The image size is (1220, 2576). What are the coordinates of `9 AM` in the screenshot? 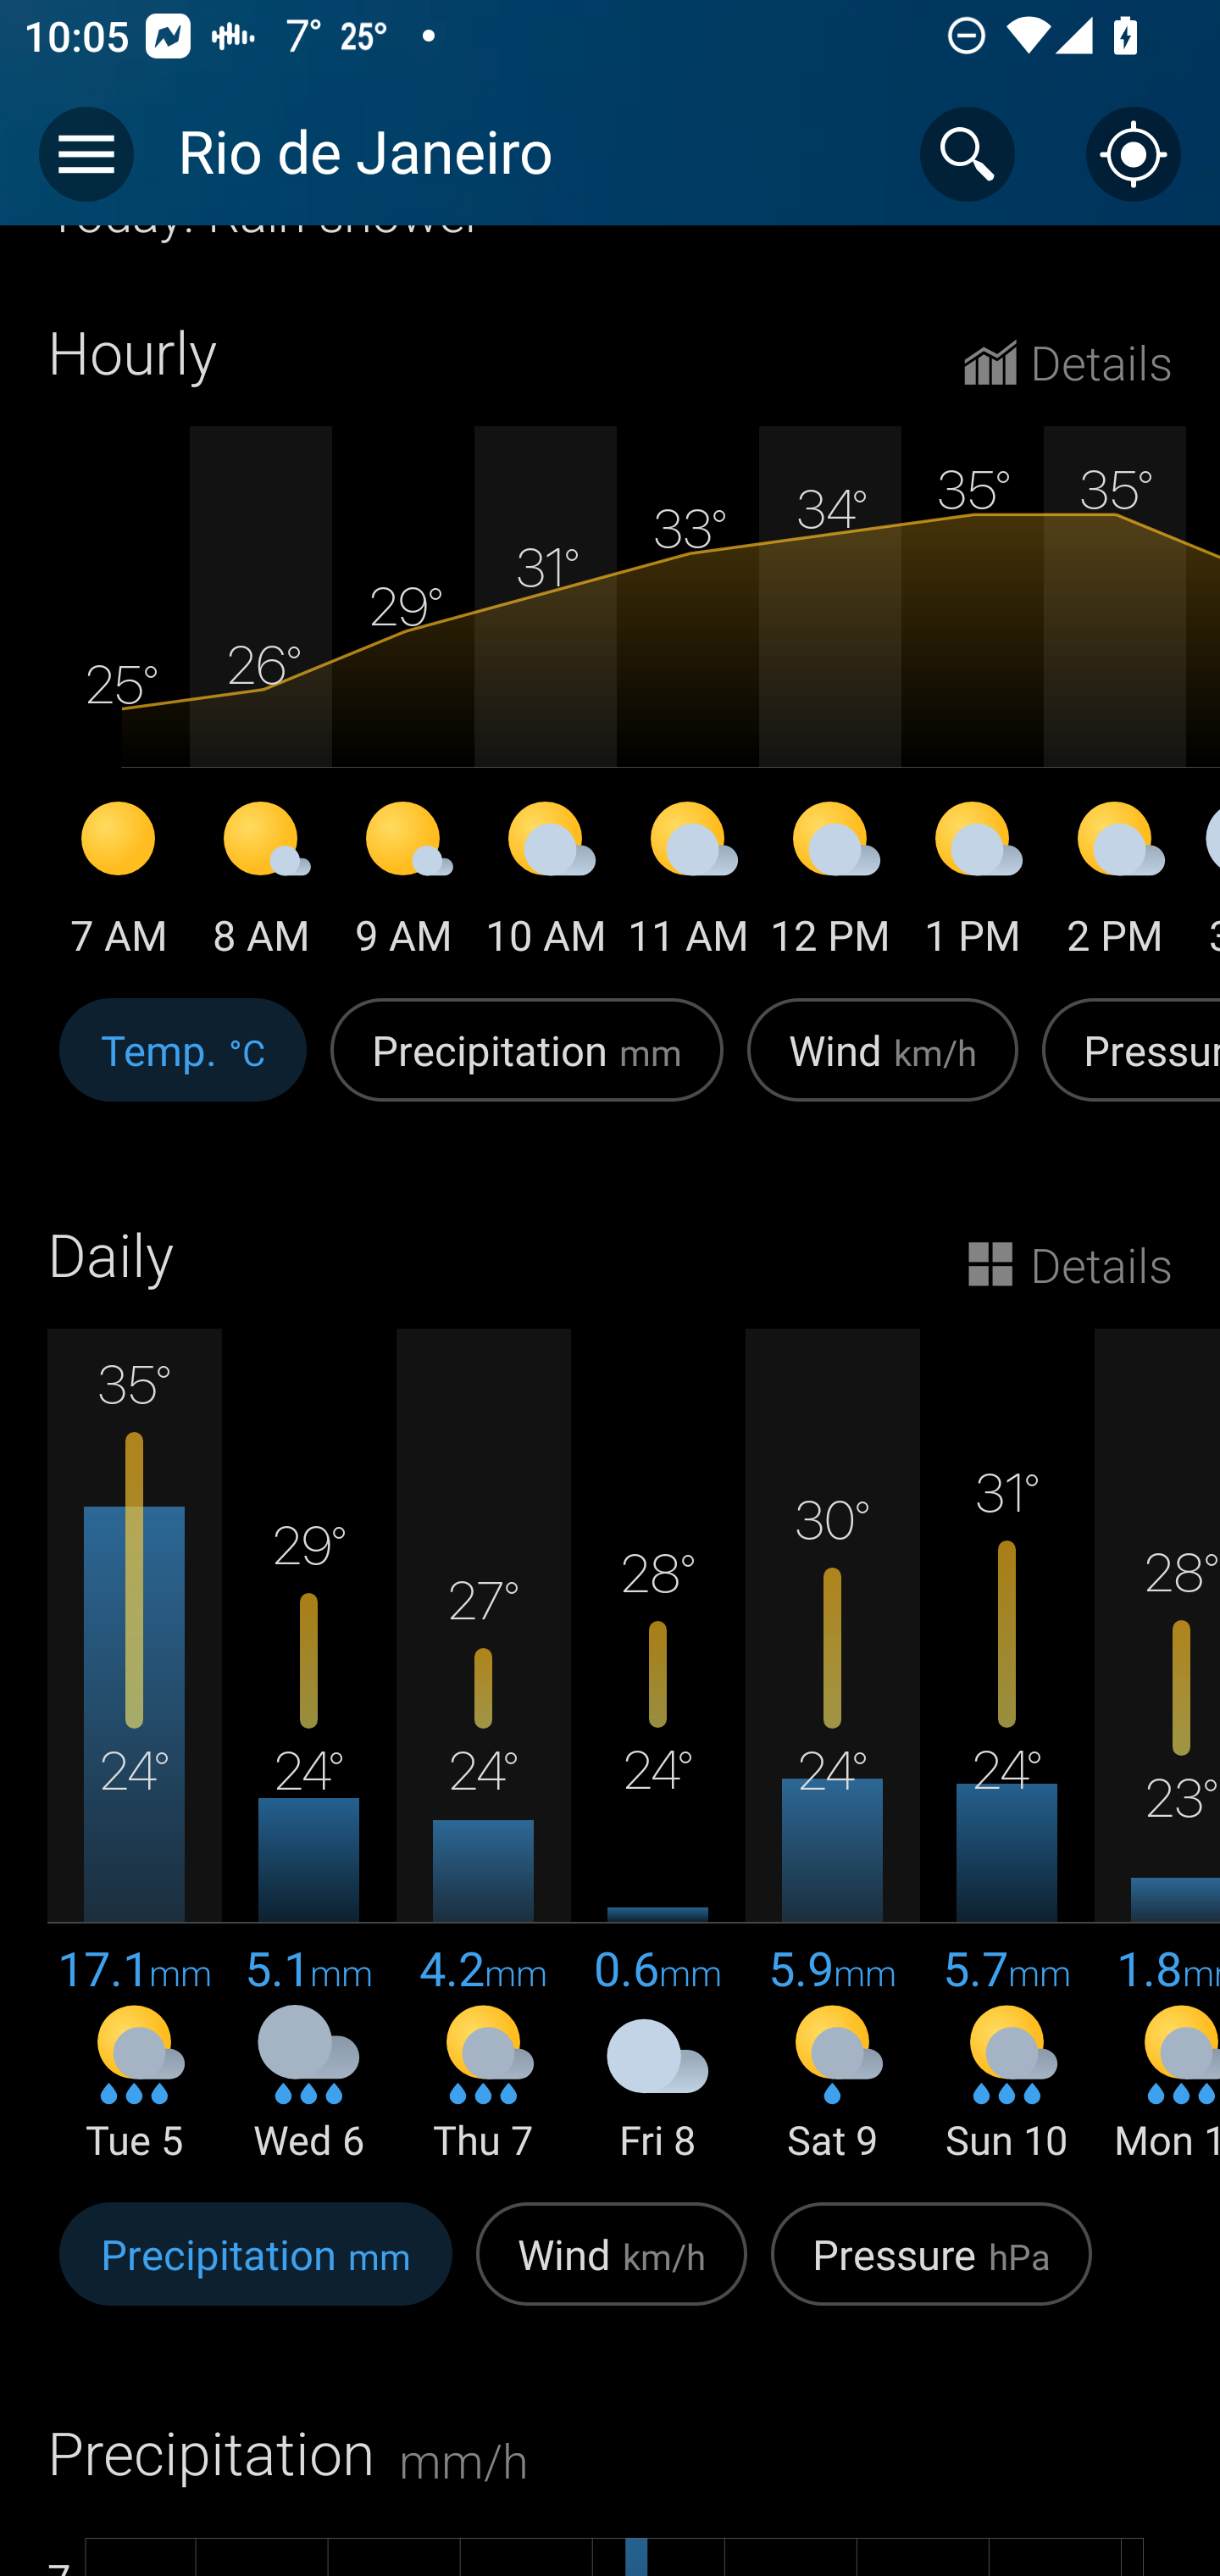 It's located at (403, 885).